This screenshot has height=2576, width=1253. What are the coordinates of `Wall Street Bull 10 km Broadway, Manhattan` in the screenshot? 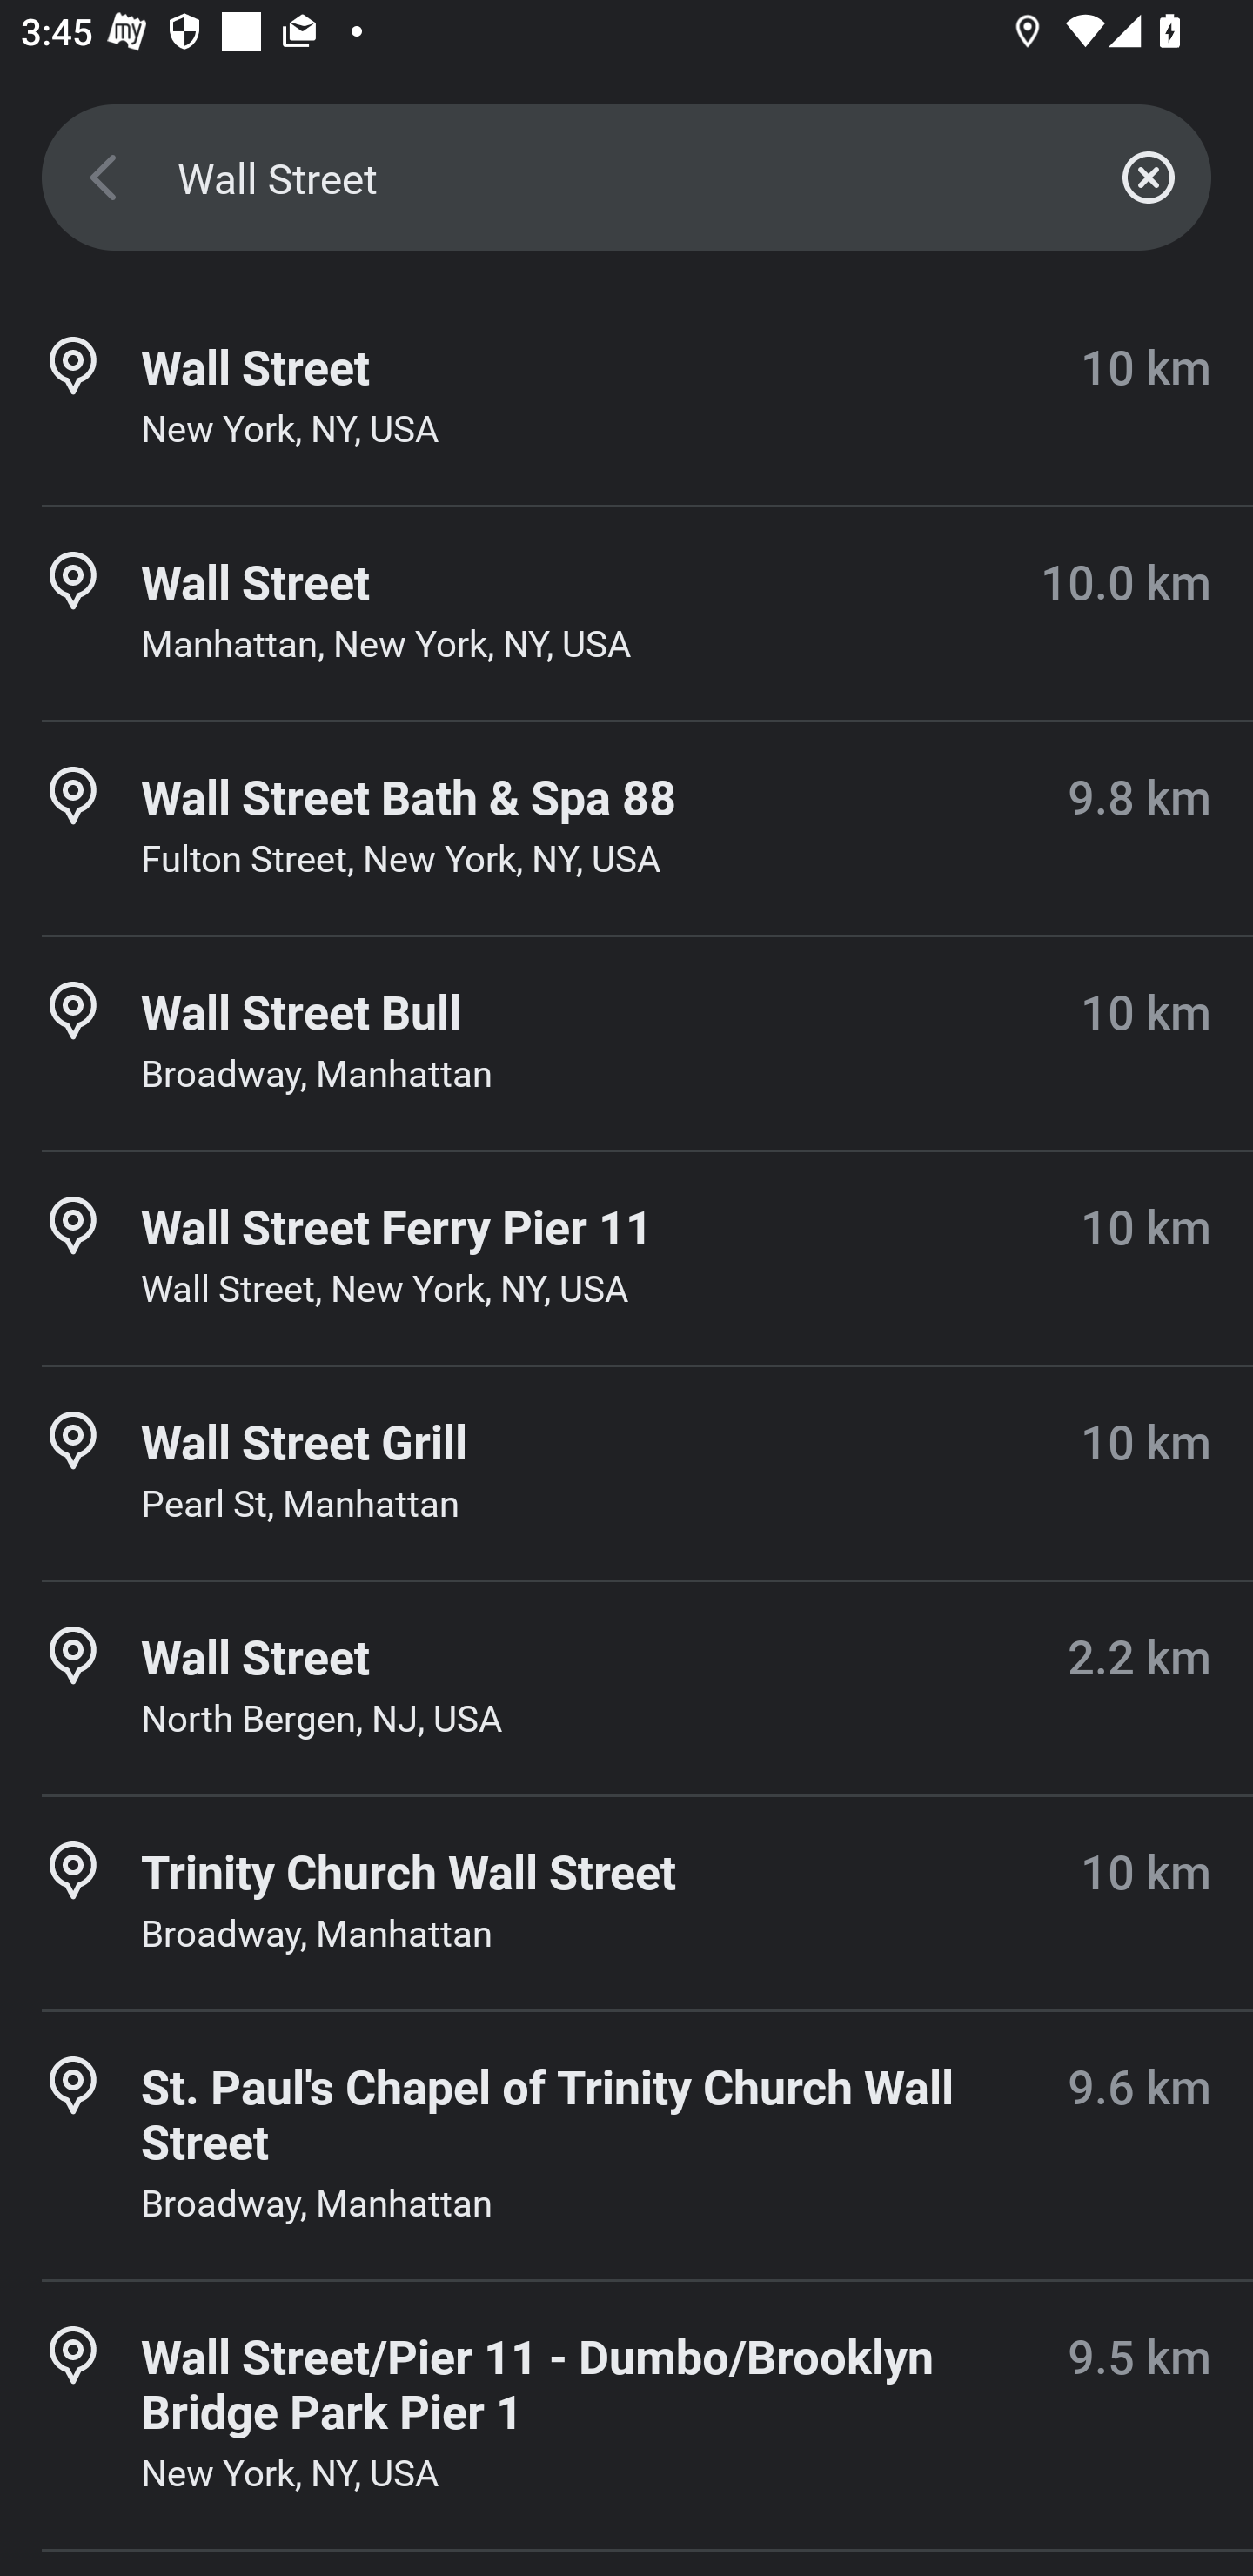 It's located at (626, 1043).